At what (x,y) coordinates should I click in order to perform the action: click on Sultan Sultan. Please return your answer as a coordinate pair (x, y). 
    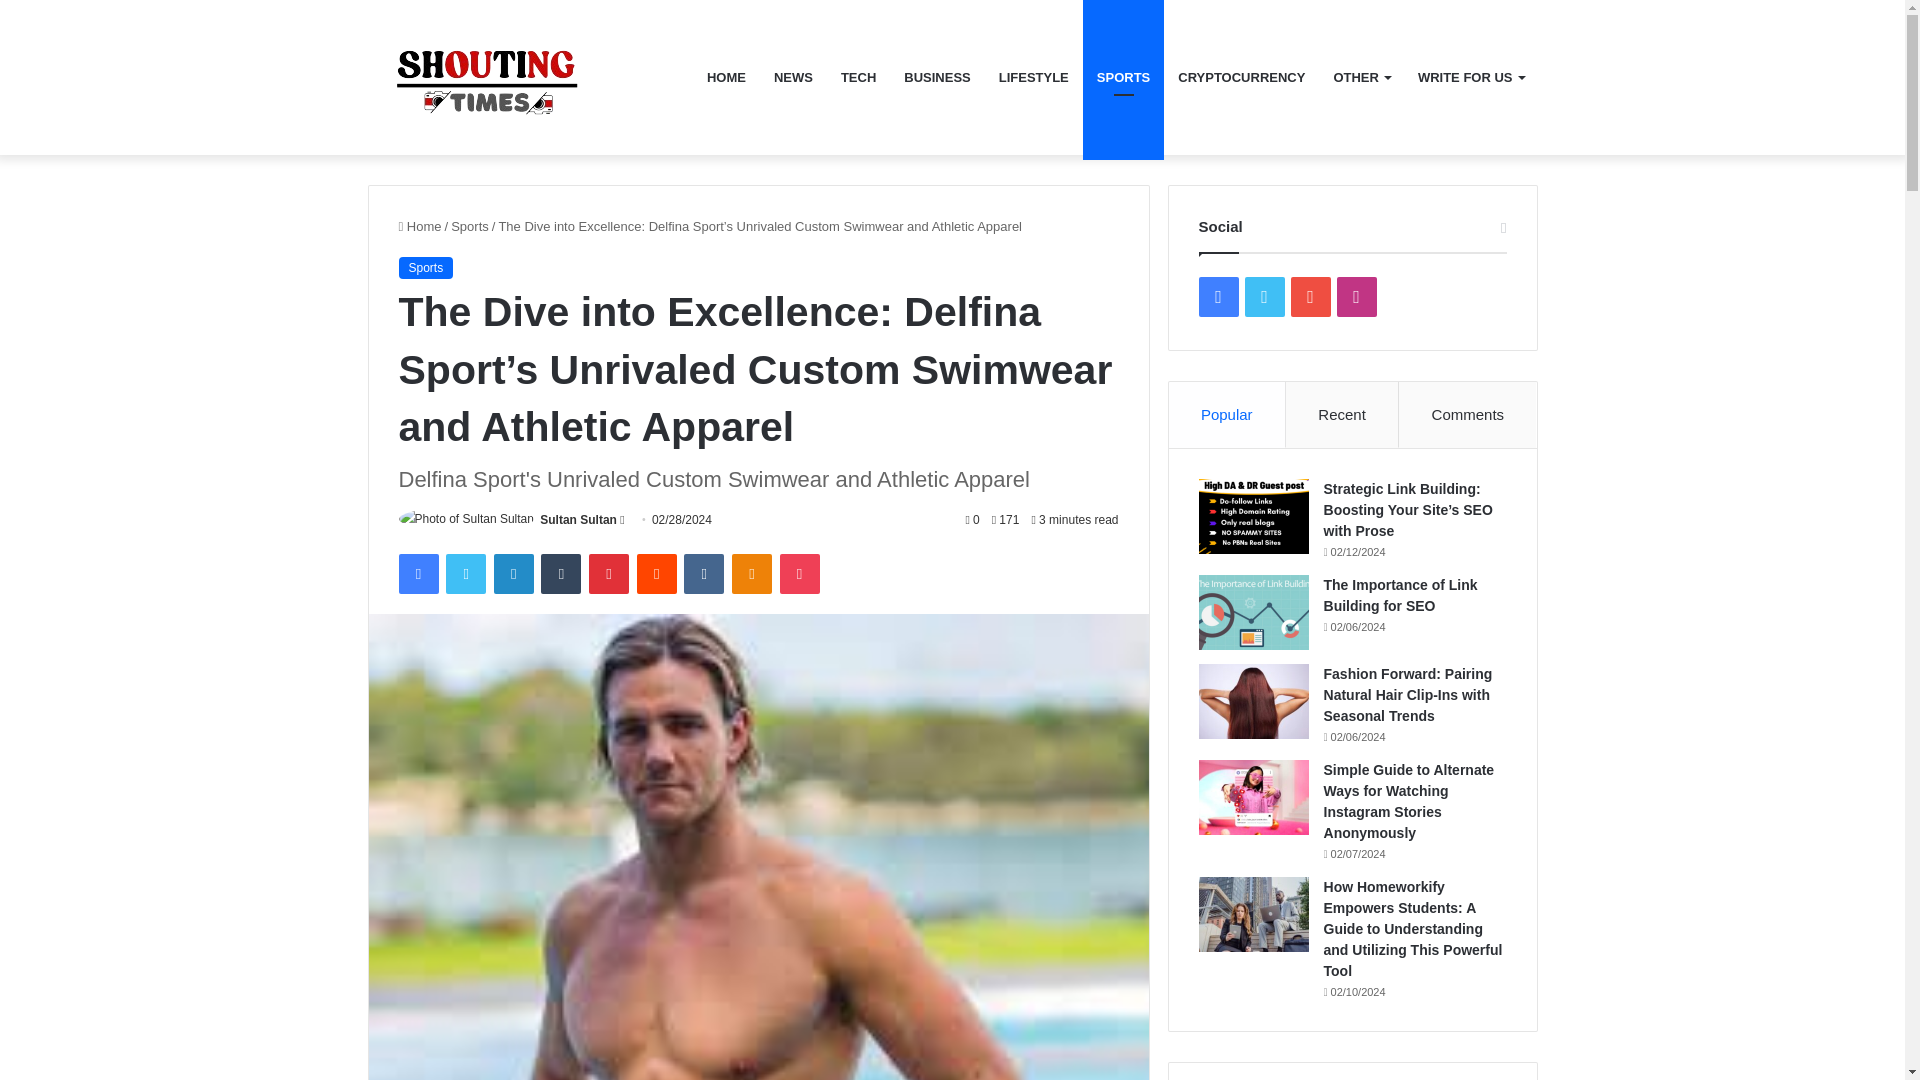
    Looking at the image, I should click on (578, 520).